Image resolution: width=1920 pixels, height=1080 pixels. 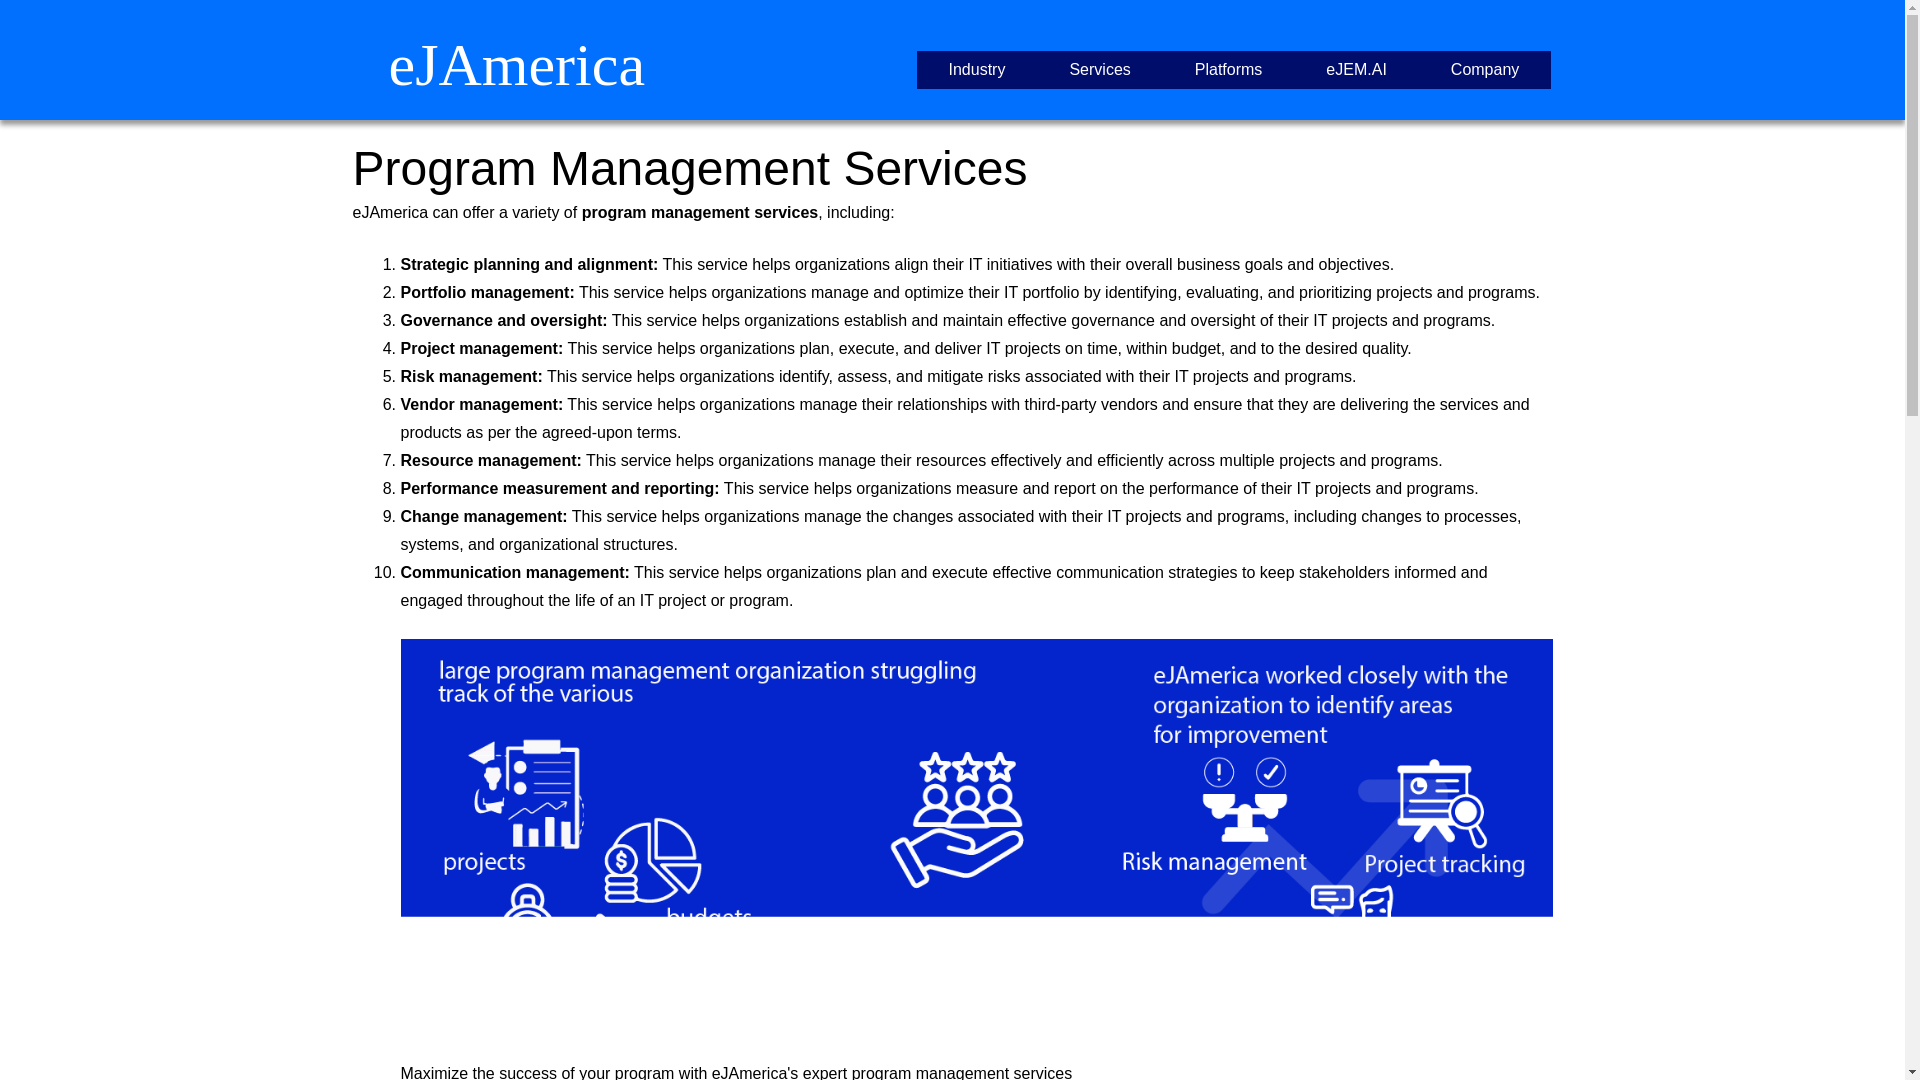 I want to click on eJEM.AI, so click(x=1355, y=70).